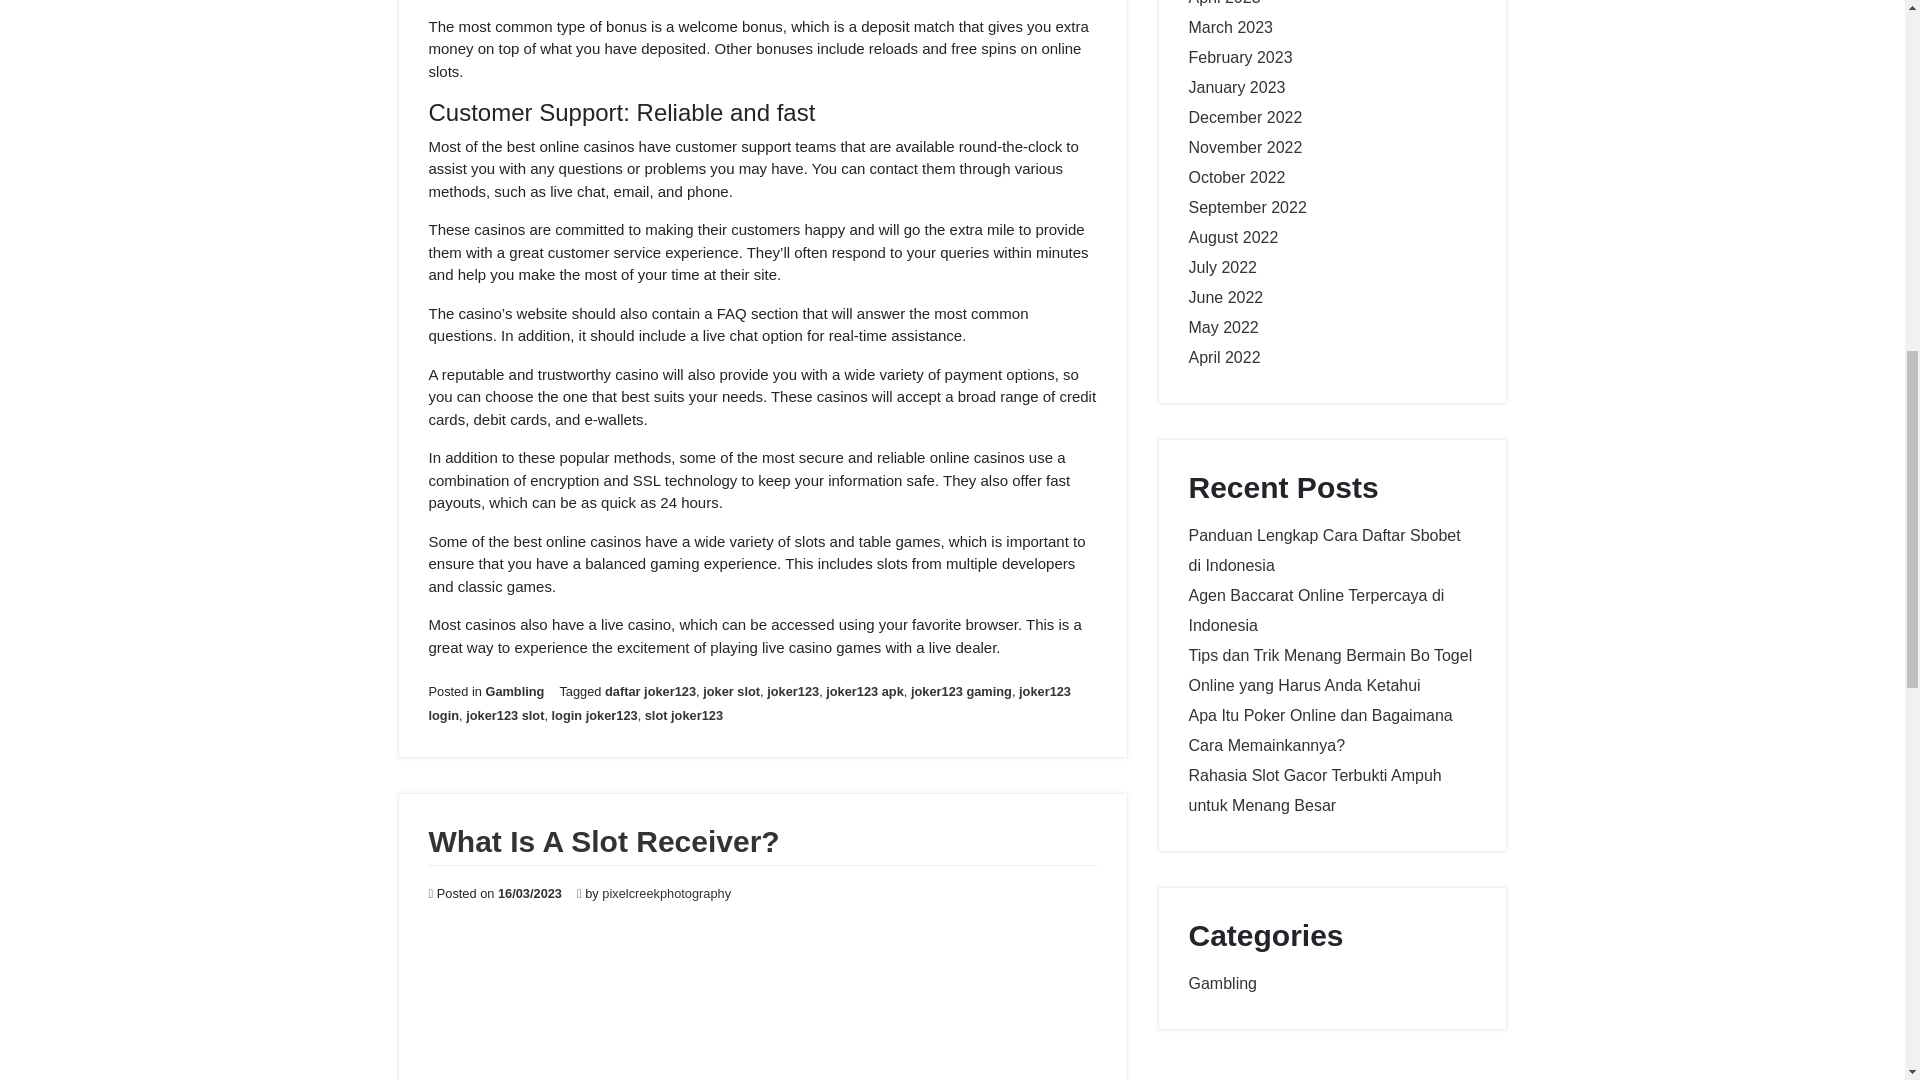 This screenshot has height=1080, width=1920. I want to click on login joker123, so click(594, 715).